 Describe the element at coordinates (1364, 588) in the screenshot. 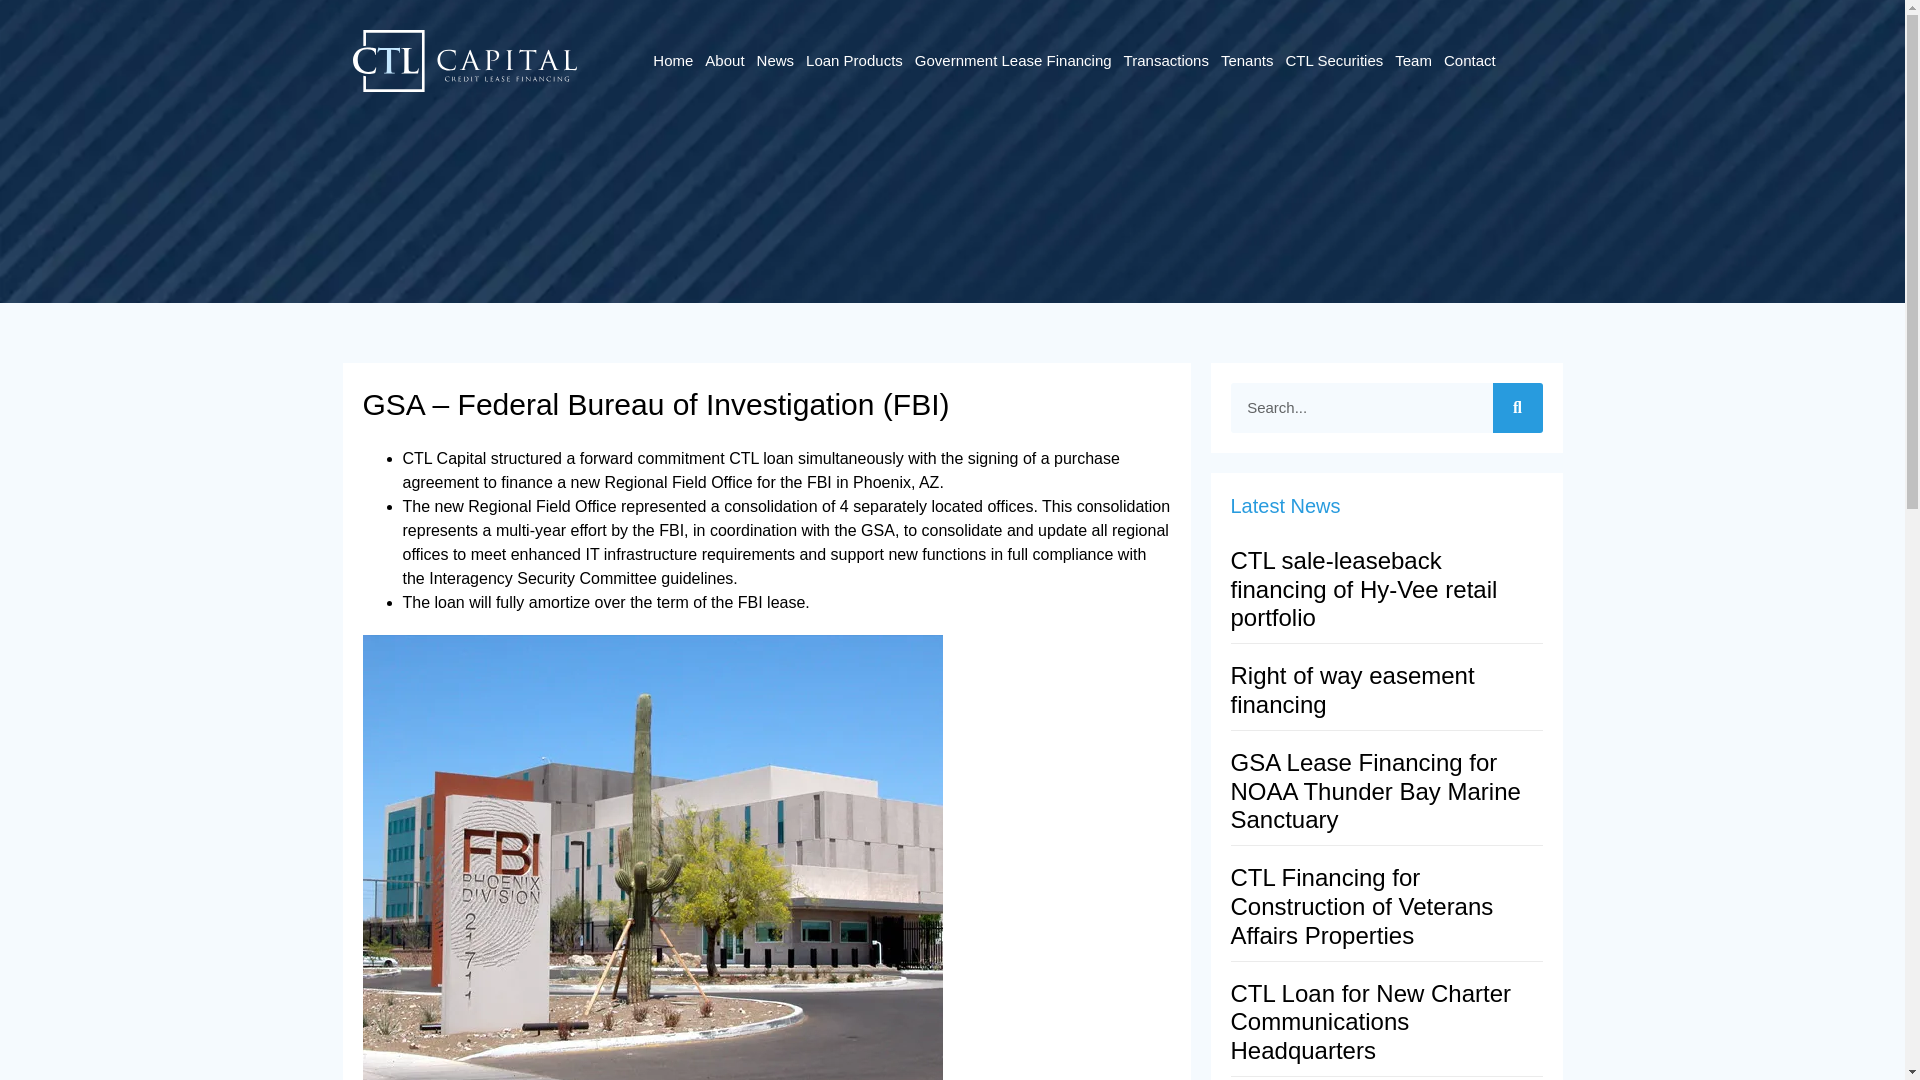

I see `CTL sale-leaseback financing of Hy-Vee retail portfolio` at that location.